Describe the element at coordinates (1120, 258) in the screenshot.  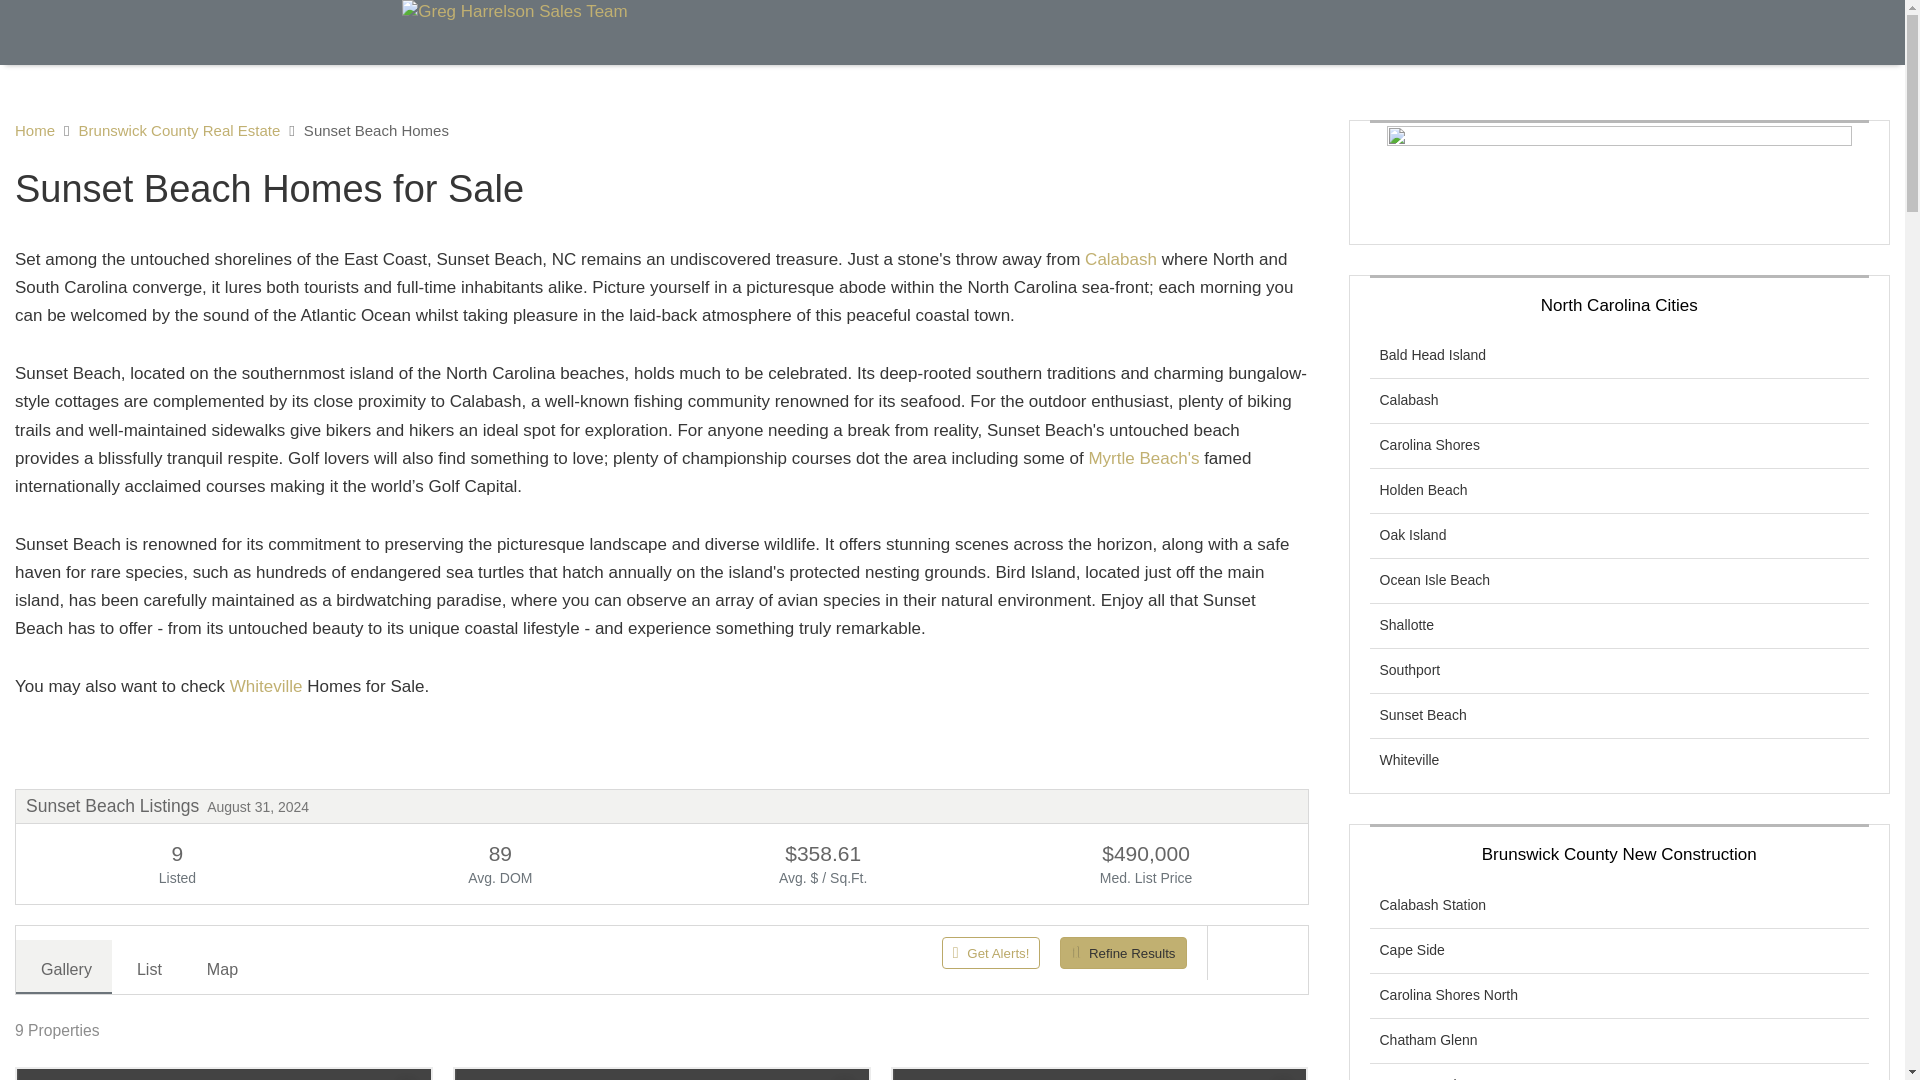
I see `Calabash Homes for Sale` at that location.